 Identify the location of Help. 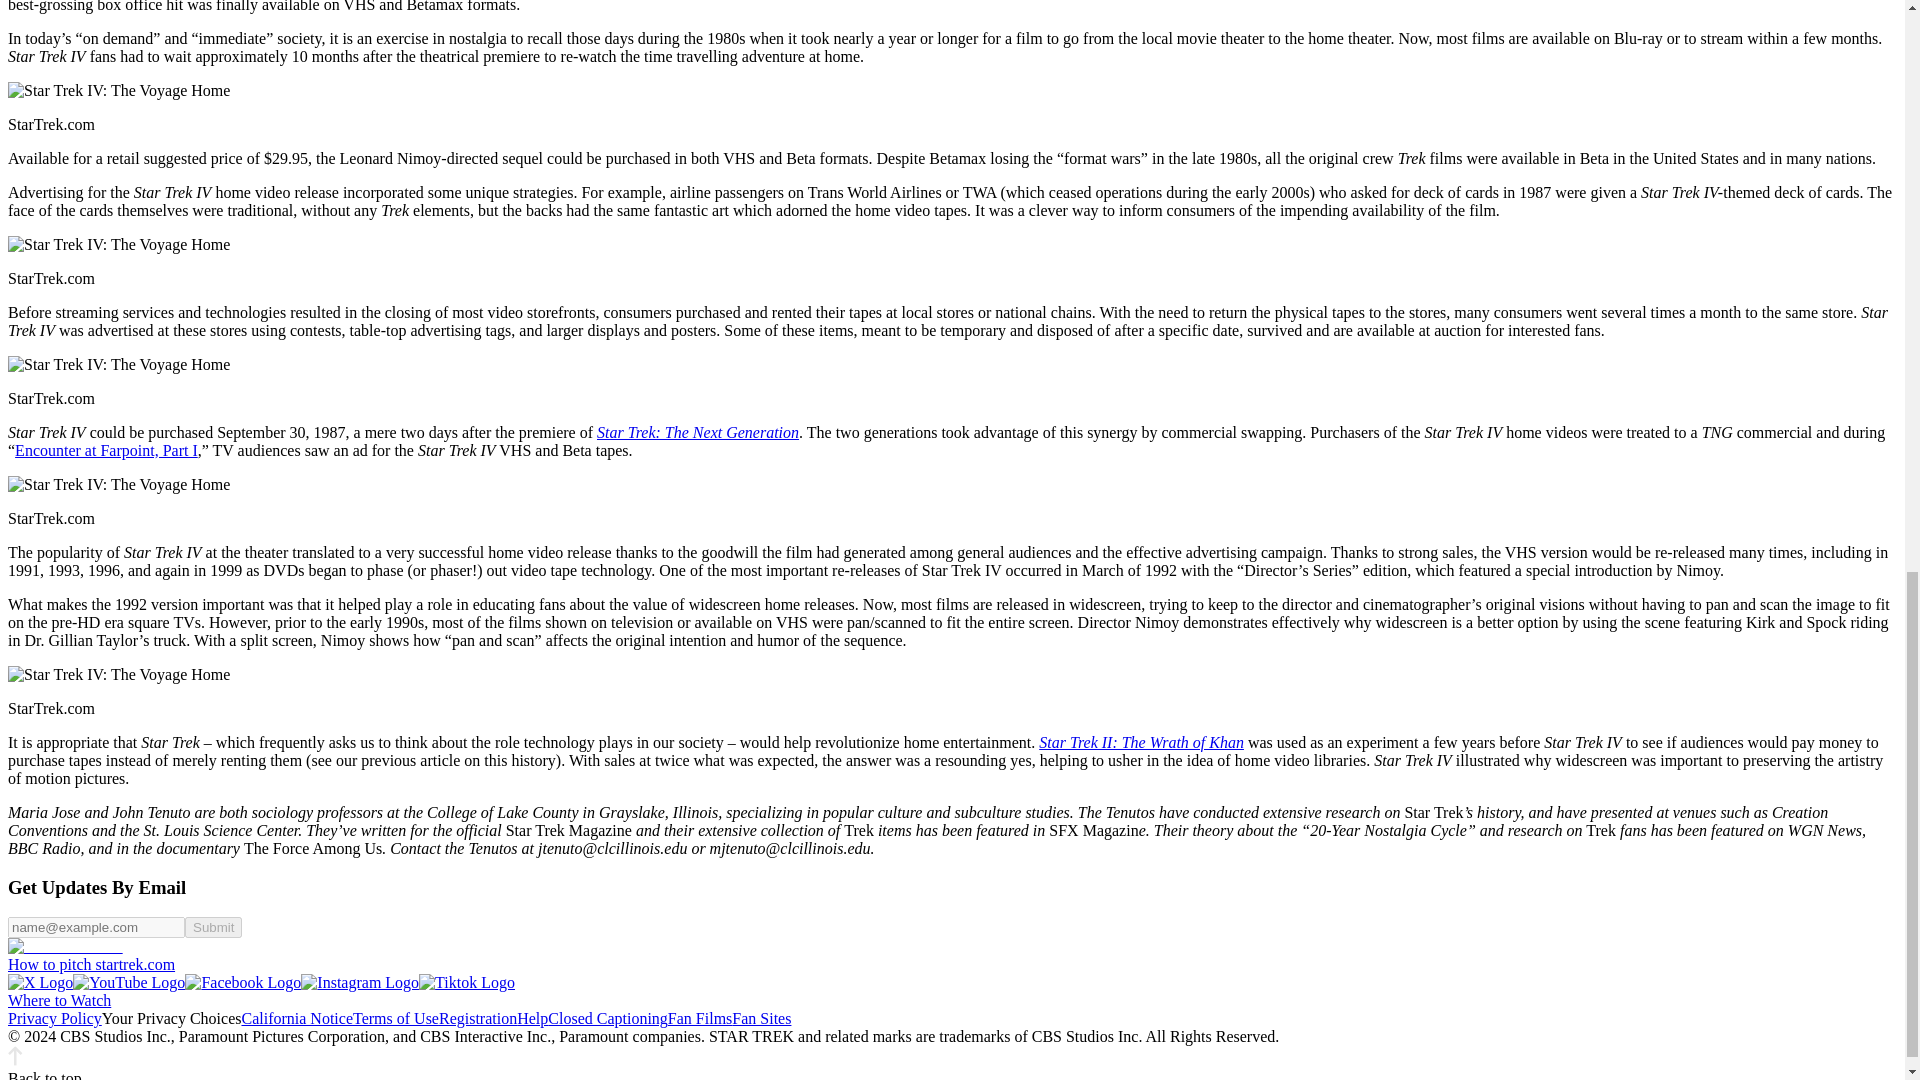
(532, 1018).